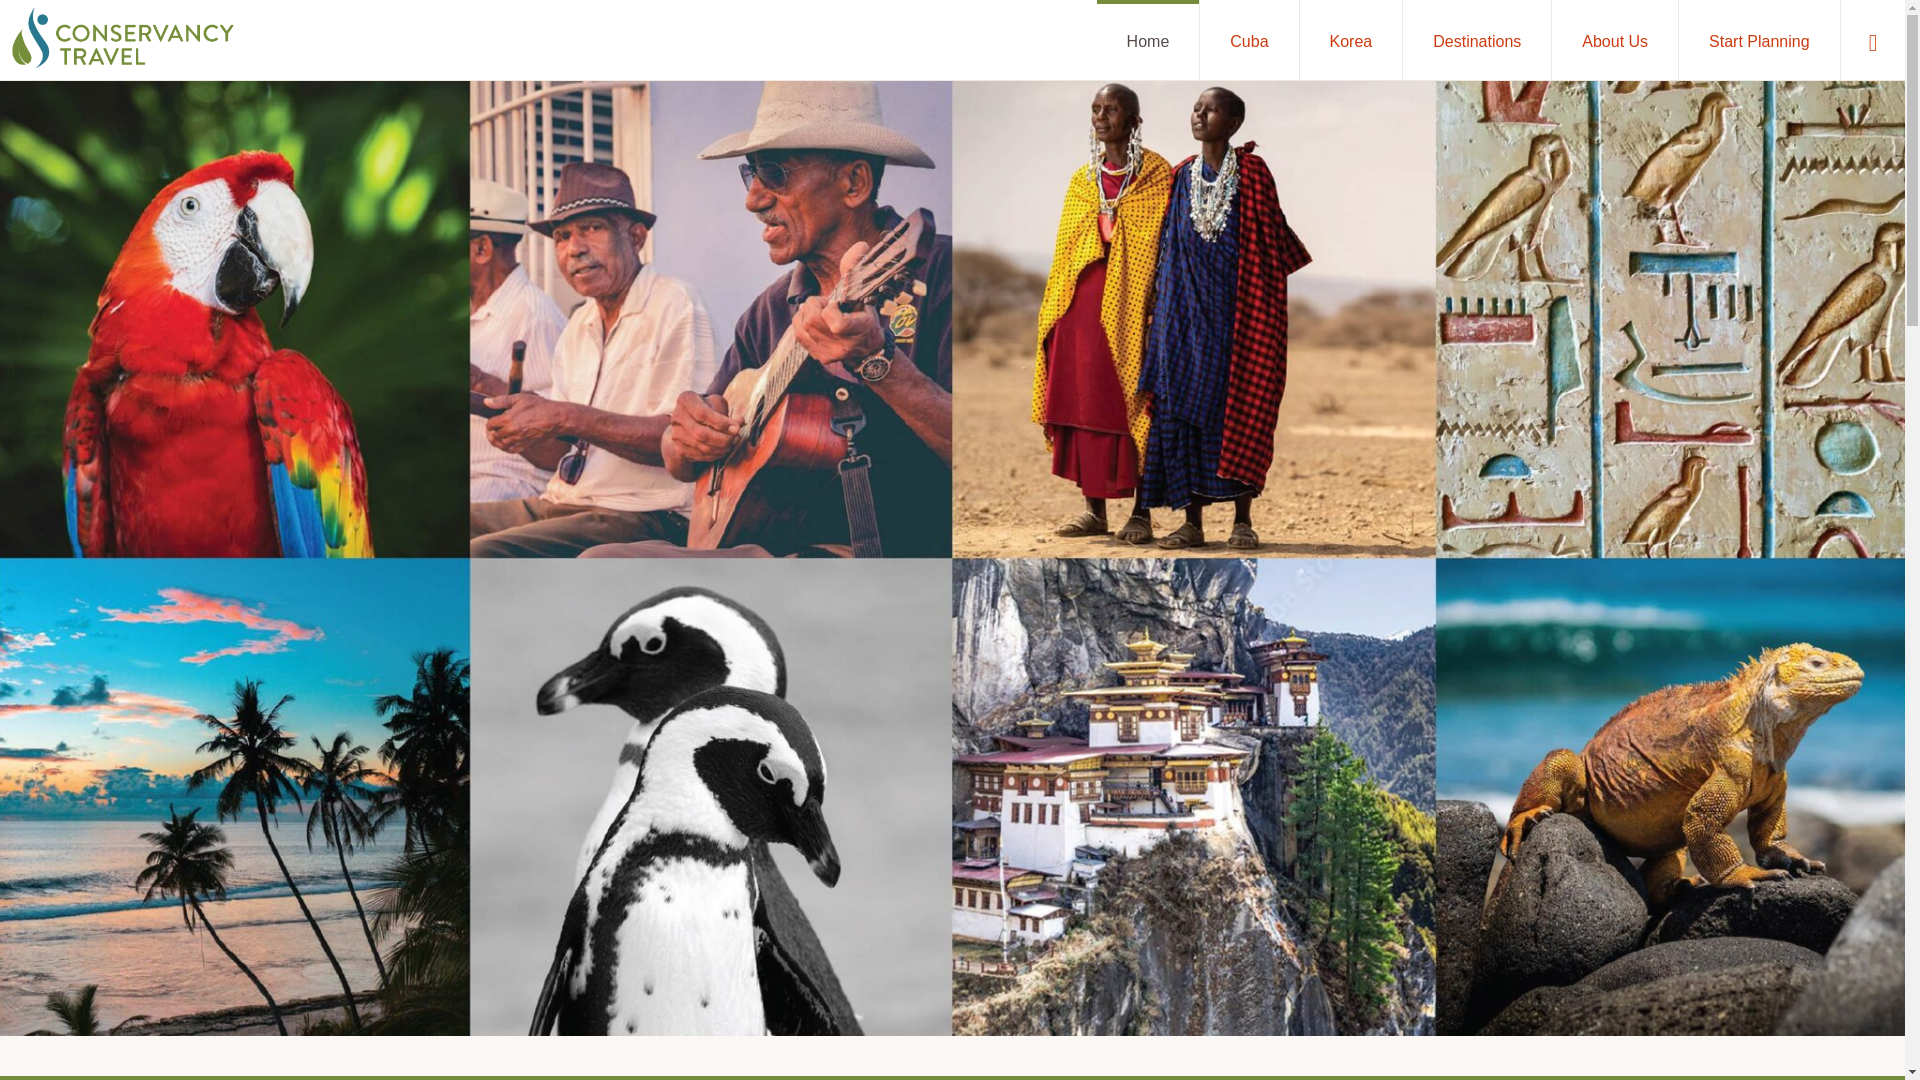 This screenshot has height=1080, width=1920. What do you see at coordinates (1351, 40) in the screenshot?
I see `Korea` at bounding box center [1351, 40].